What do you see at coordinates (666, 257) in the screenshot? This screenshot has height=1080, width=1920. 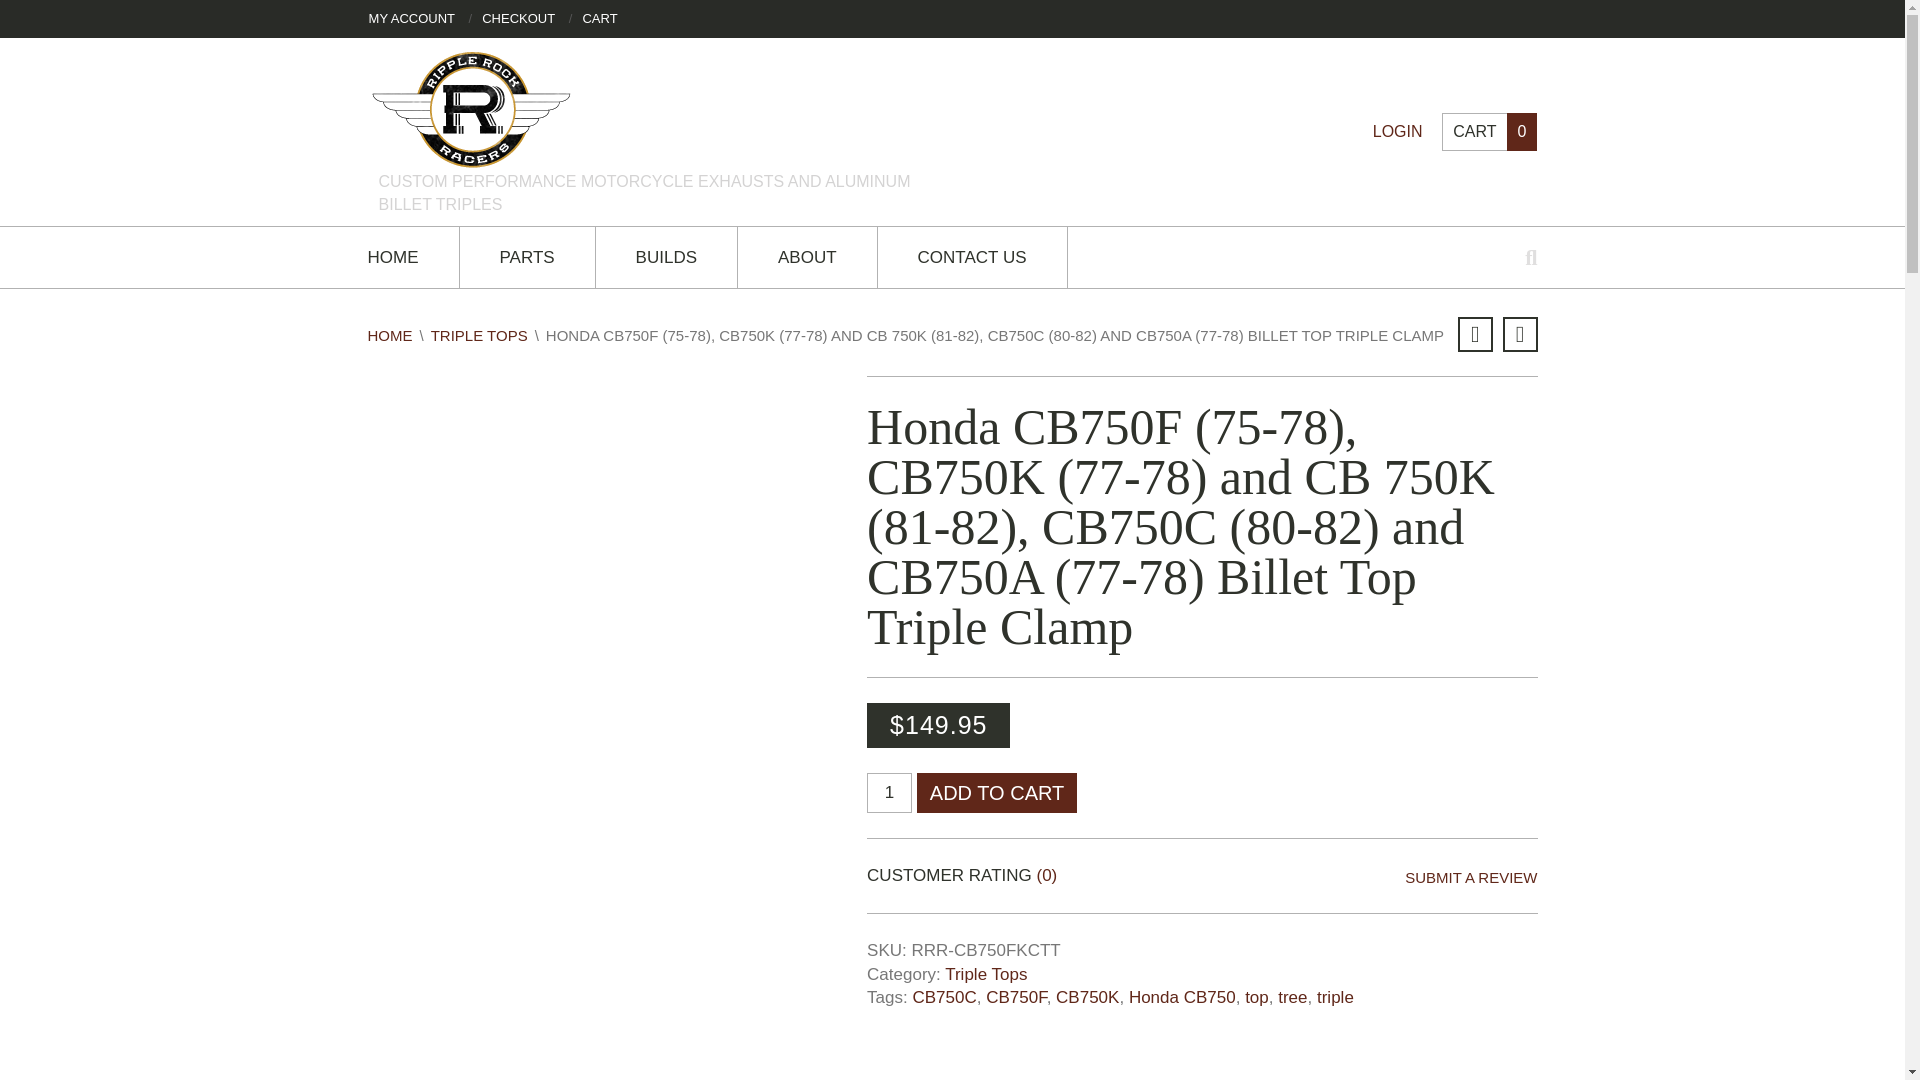 I see `BUILDS` at bounding box center [666, 257].